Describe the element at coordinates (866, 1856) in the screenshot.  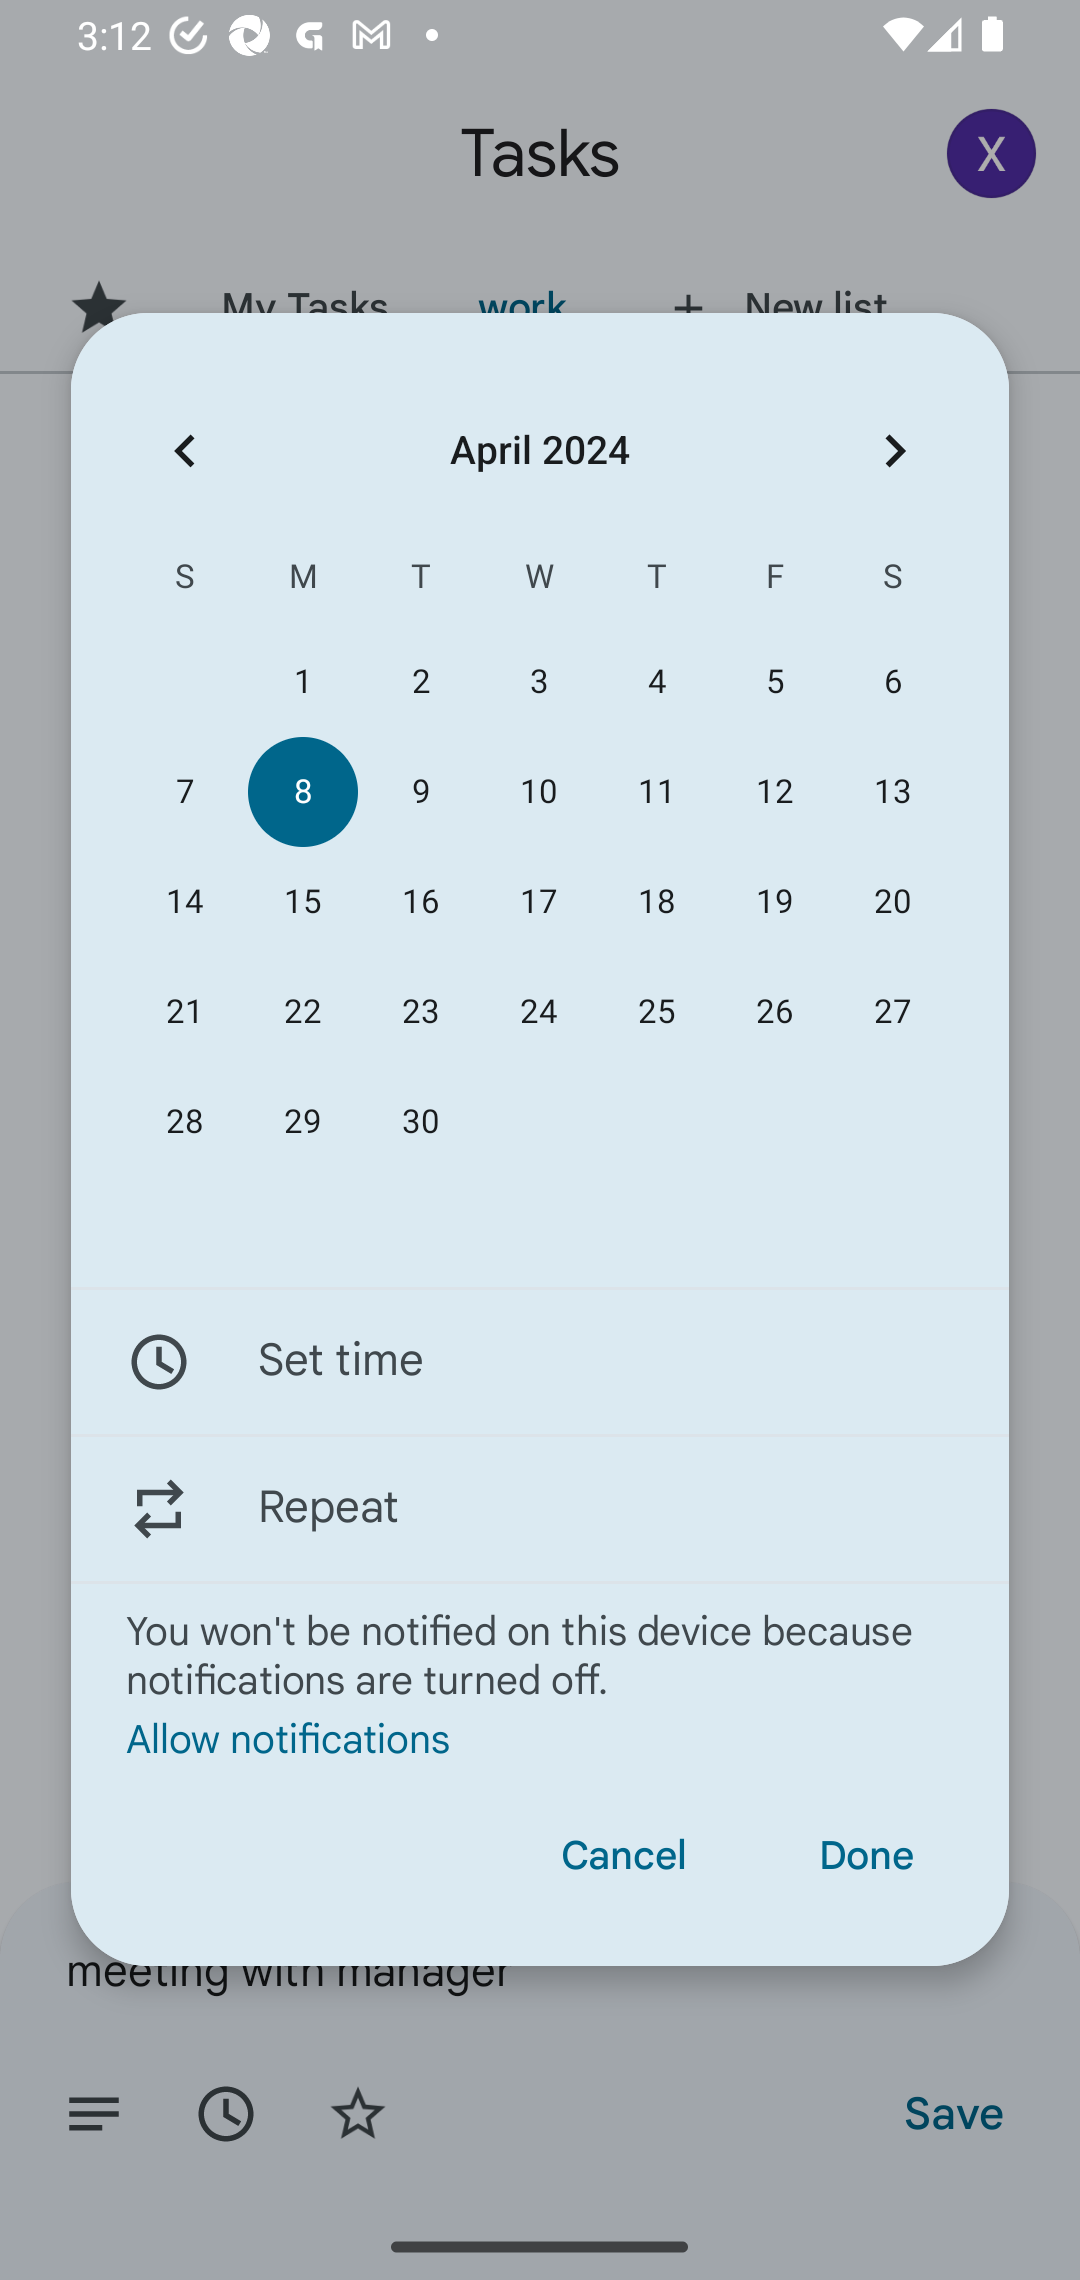
I see `Done` at that location.